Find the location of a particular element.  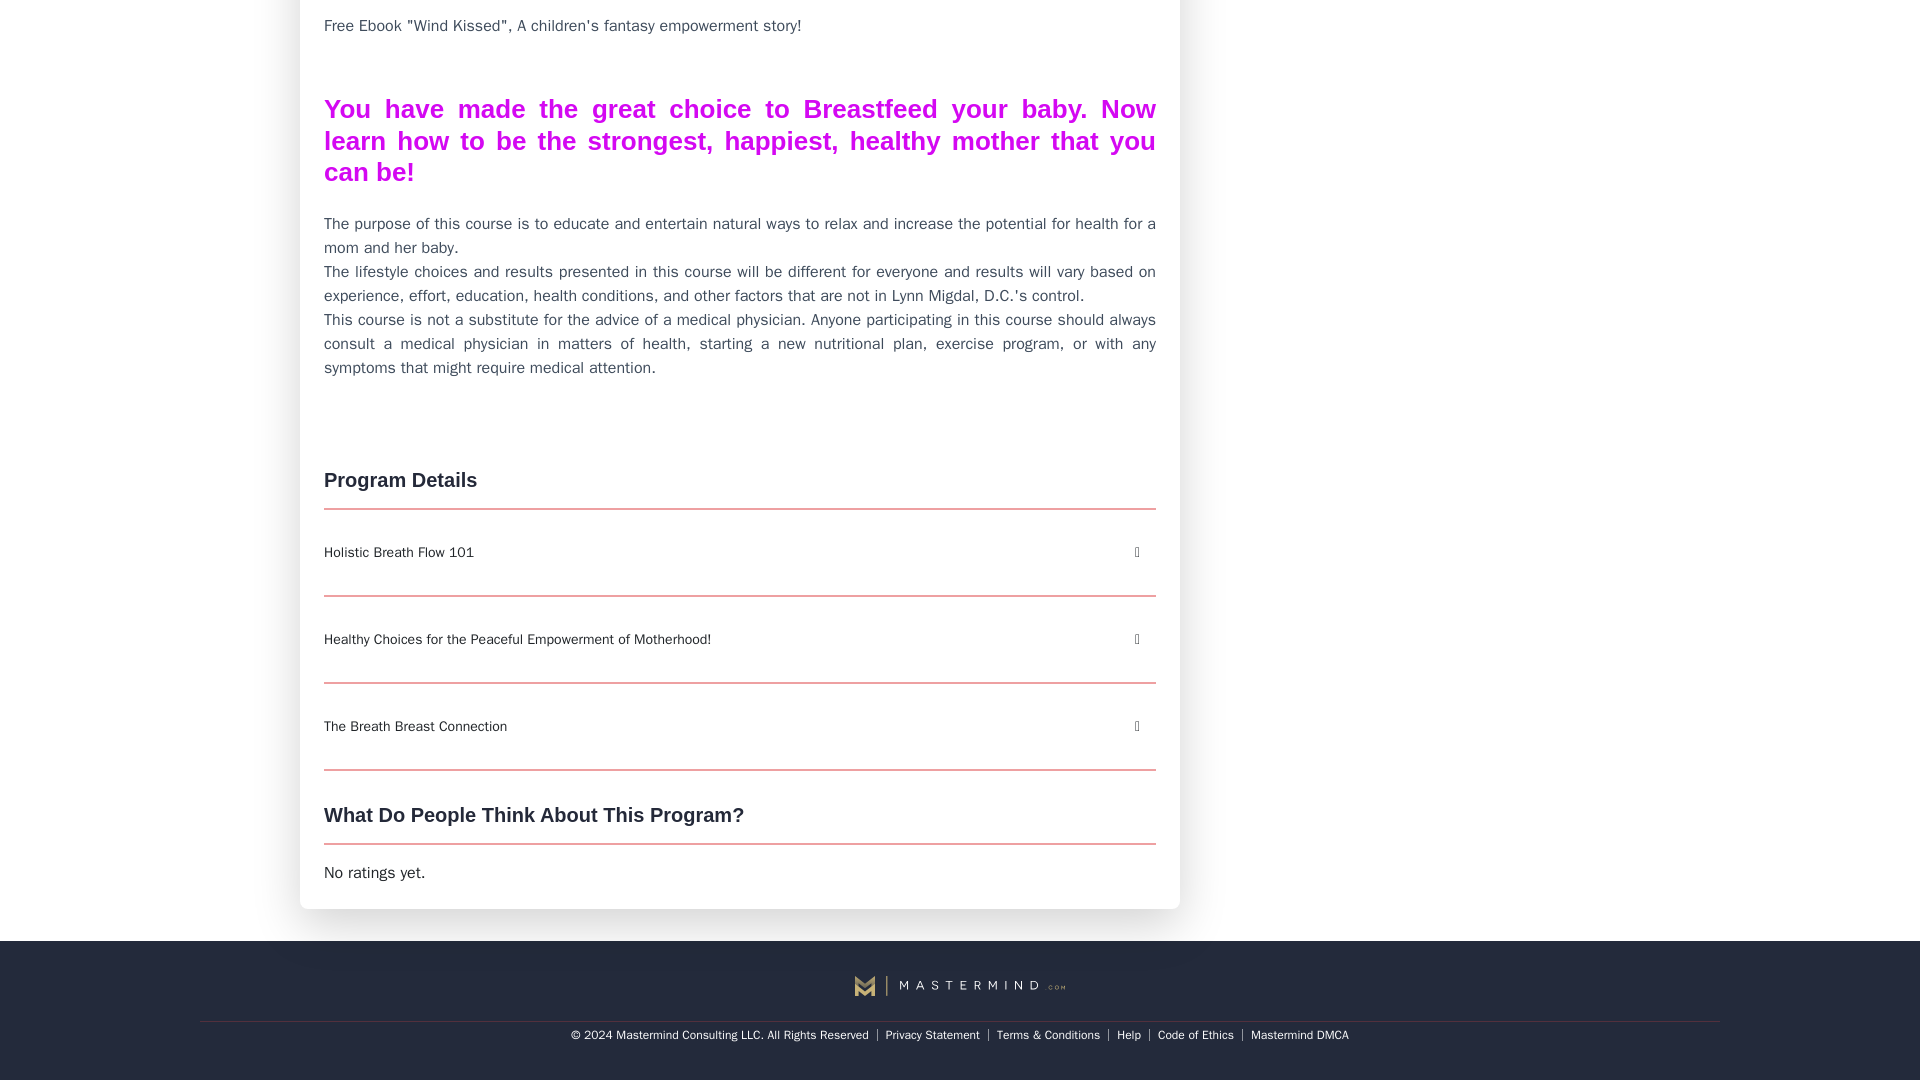

Holistic Breath Flow 101 is located at coordinates (740, 552).